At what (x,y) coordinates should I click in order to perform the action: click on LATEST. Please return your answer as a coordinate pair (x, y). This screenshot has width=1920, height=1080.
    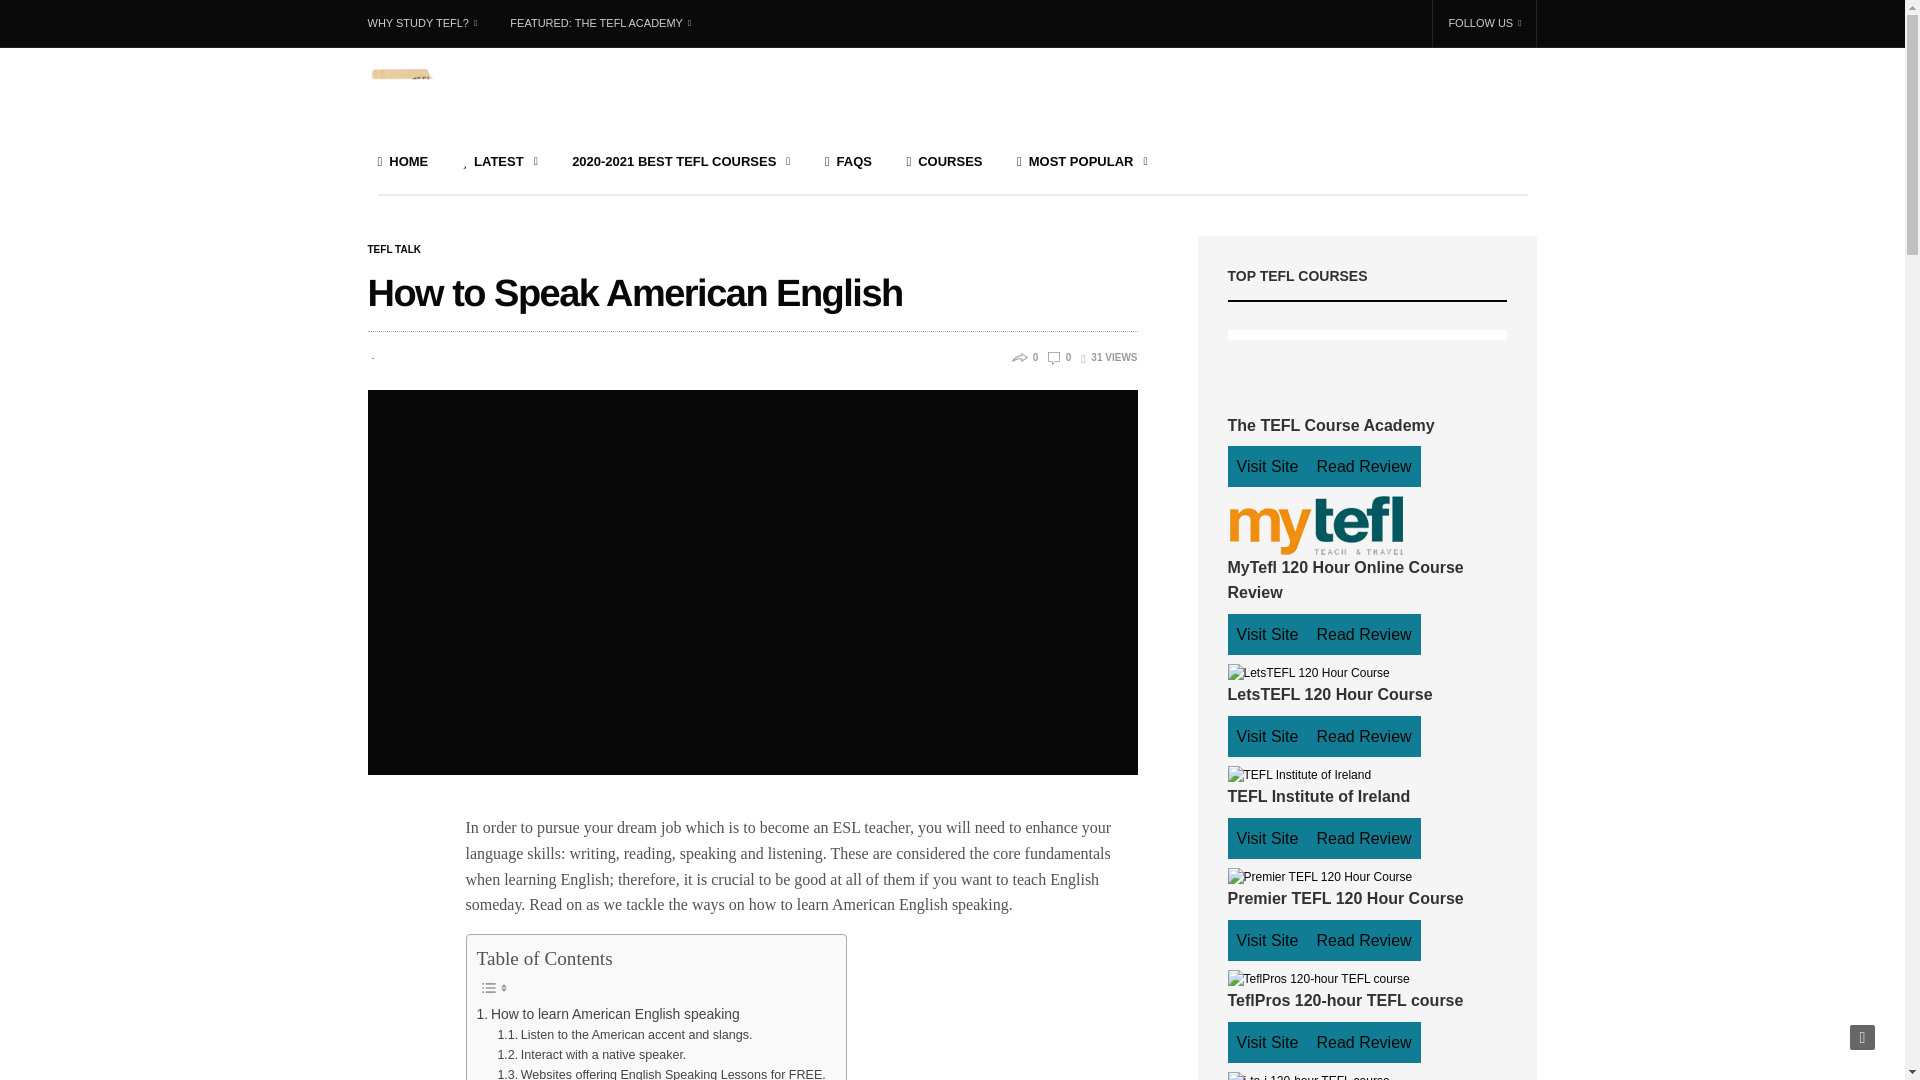
    Looking at the image, I should click on (500, 161).